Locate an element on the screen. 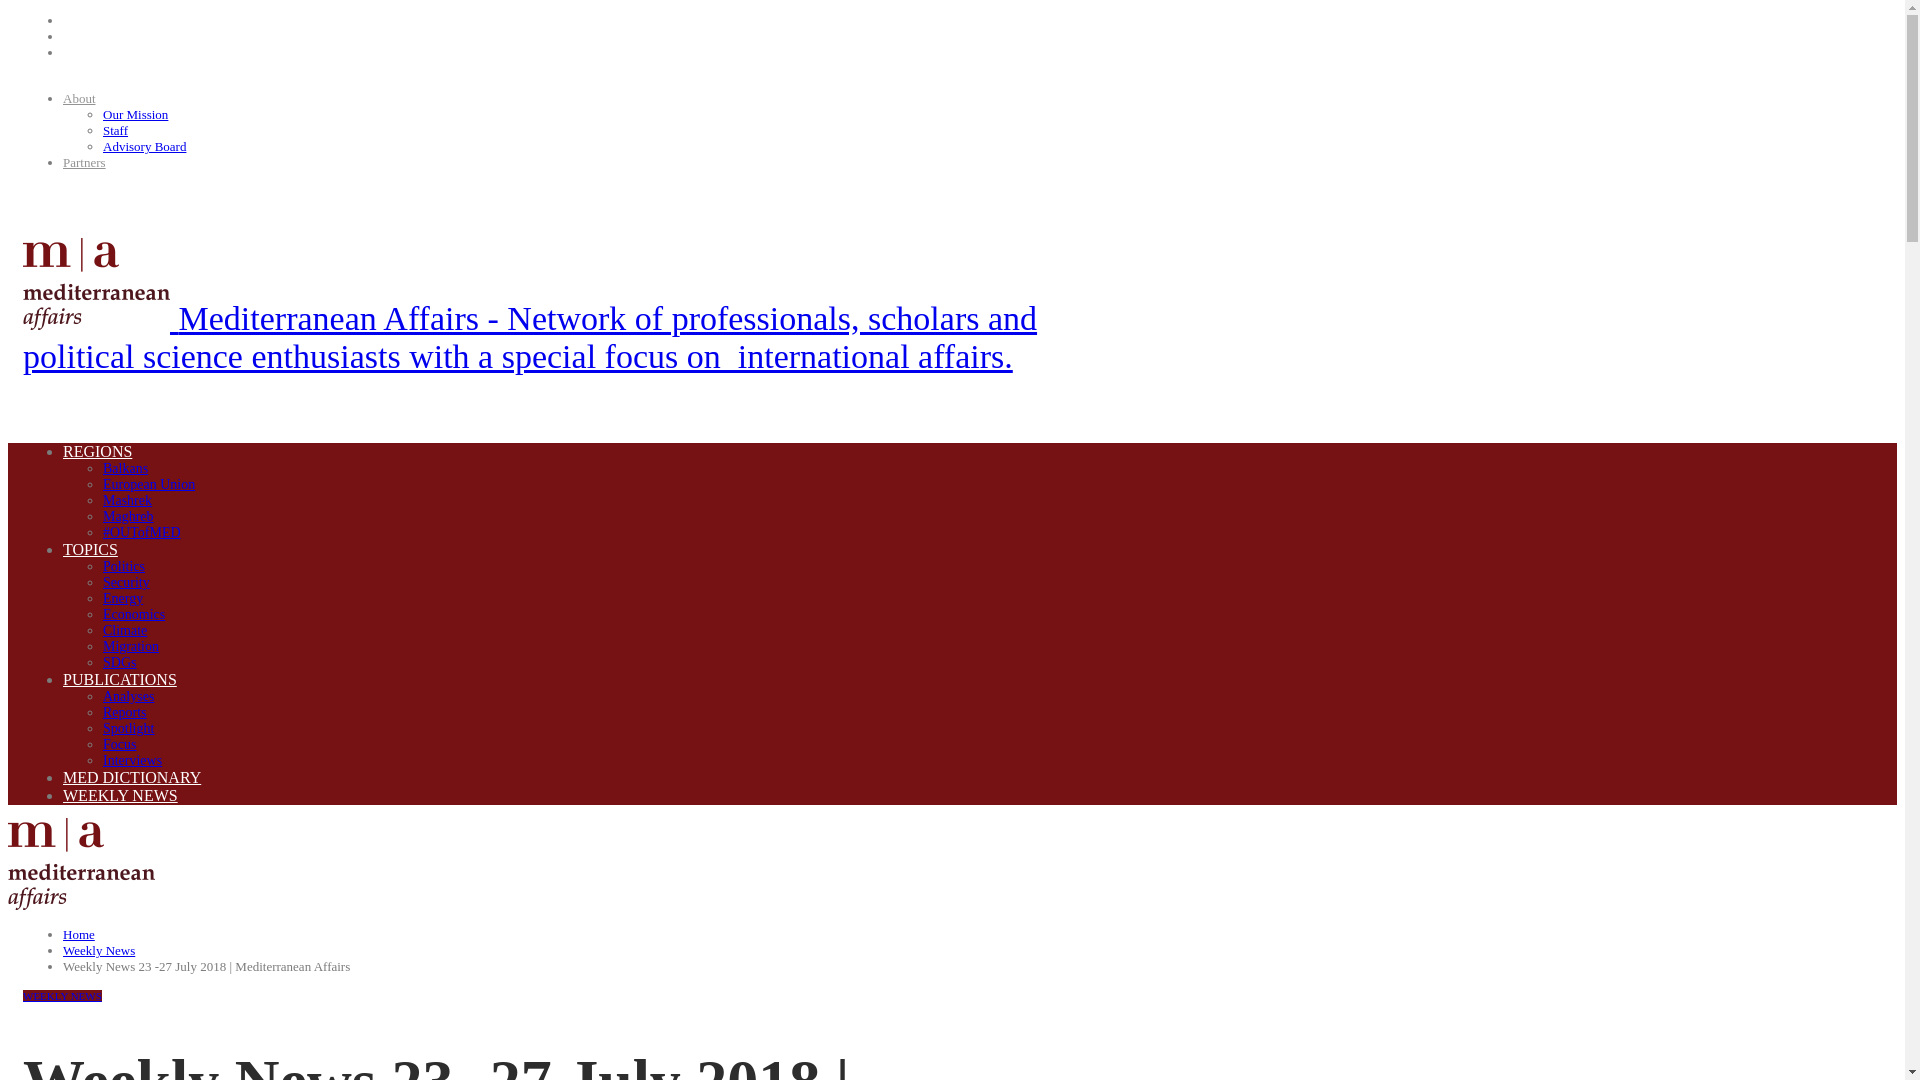 The width and height of the screenshot is (1920, 1080). Advisory Board is located at coordinates (144, 146).